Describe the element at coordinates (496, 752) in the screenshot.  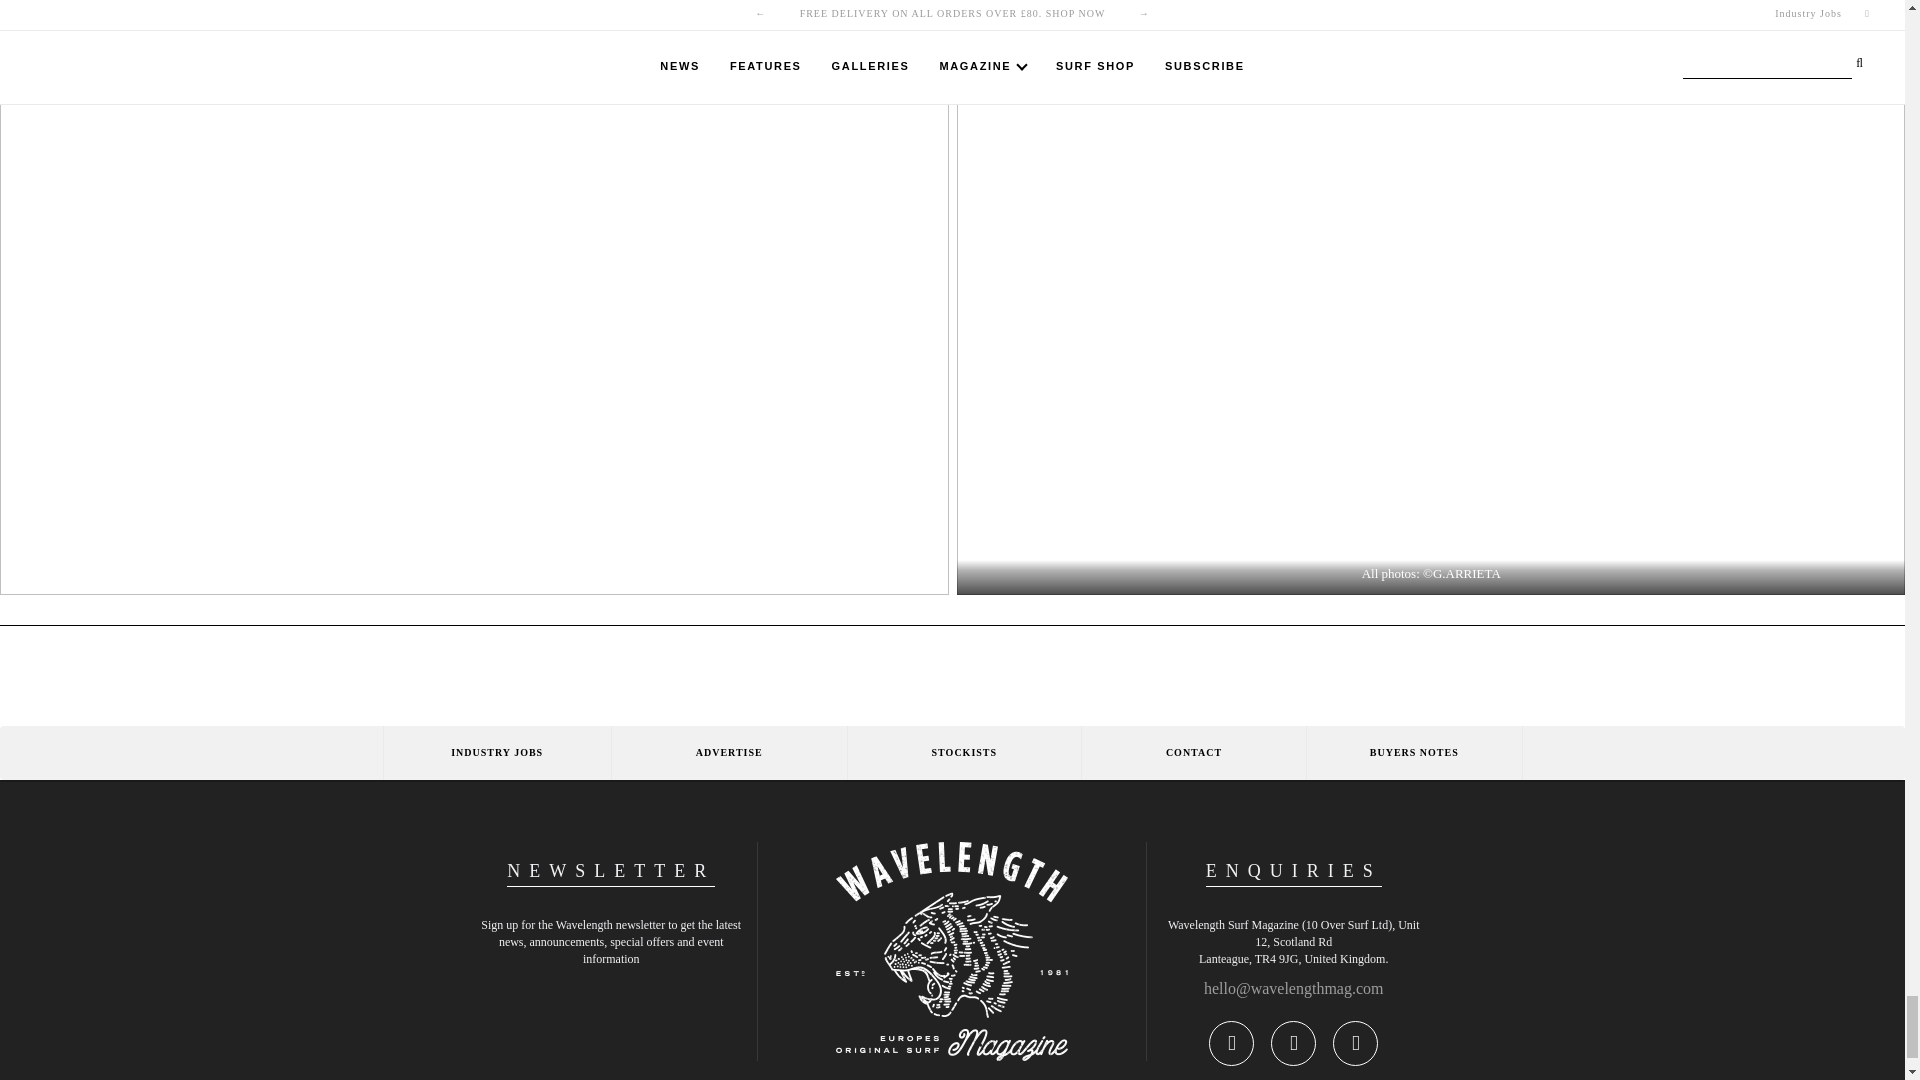
I see `INDUSTRY JOBS` at that location.